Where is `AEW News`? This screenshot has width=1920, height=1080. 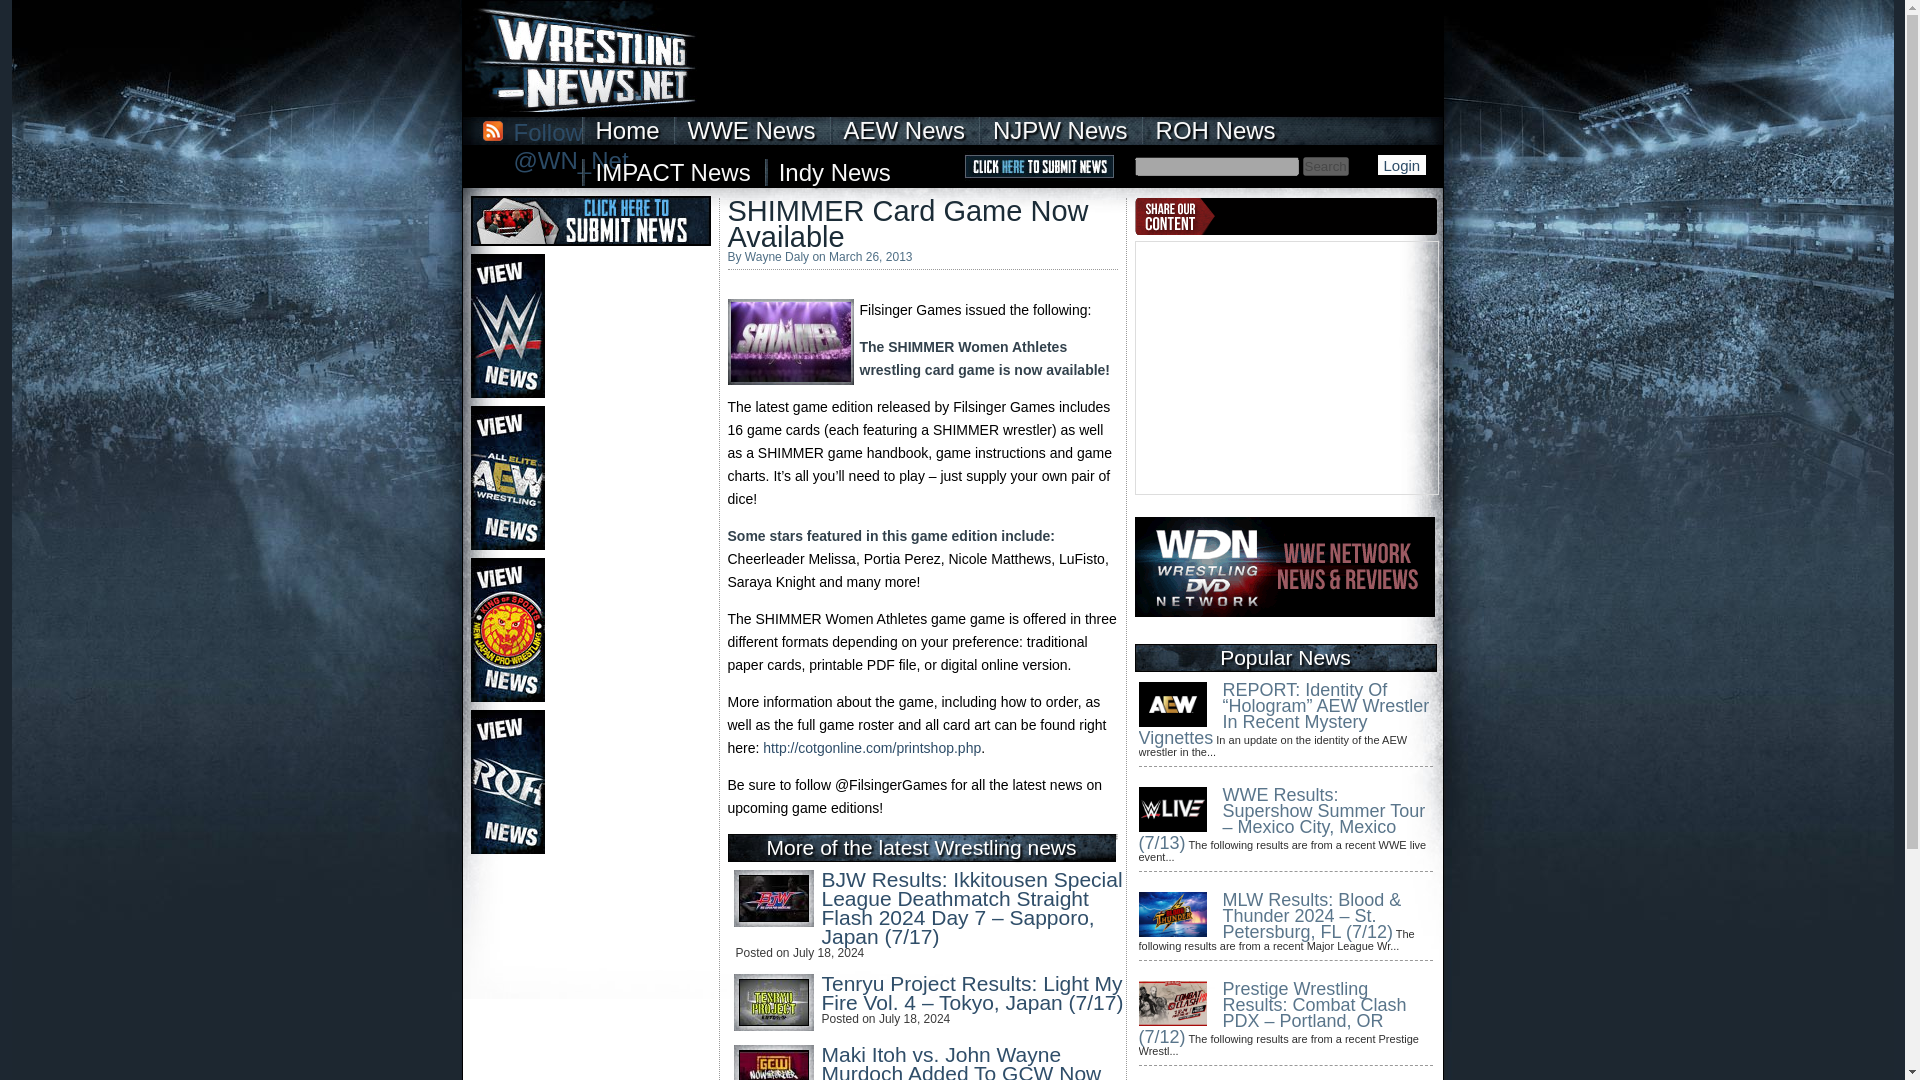
AEW News is located at coordinates (904, 130).